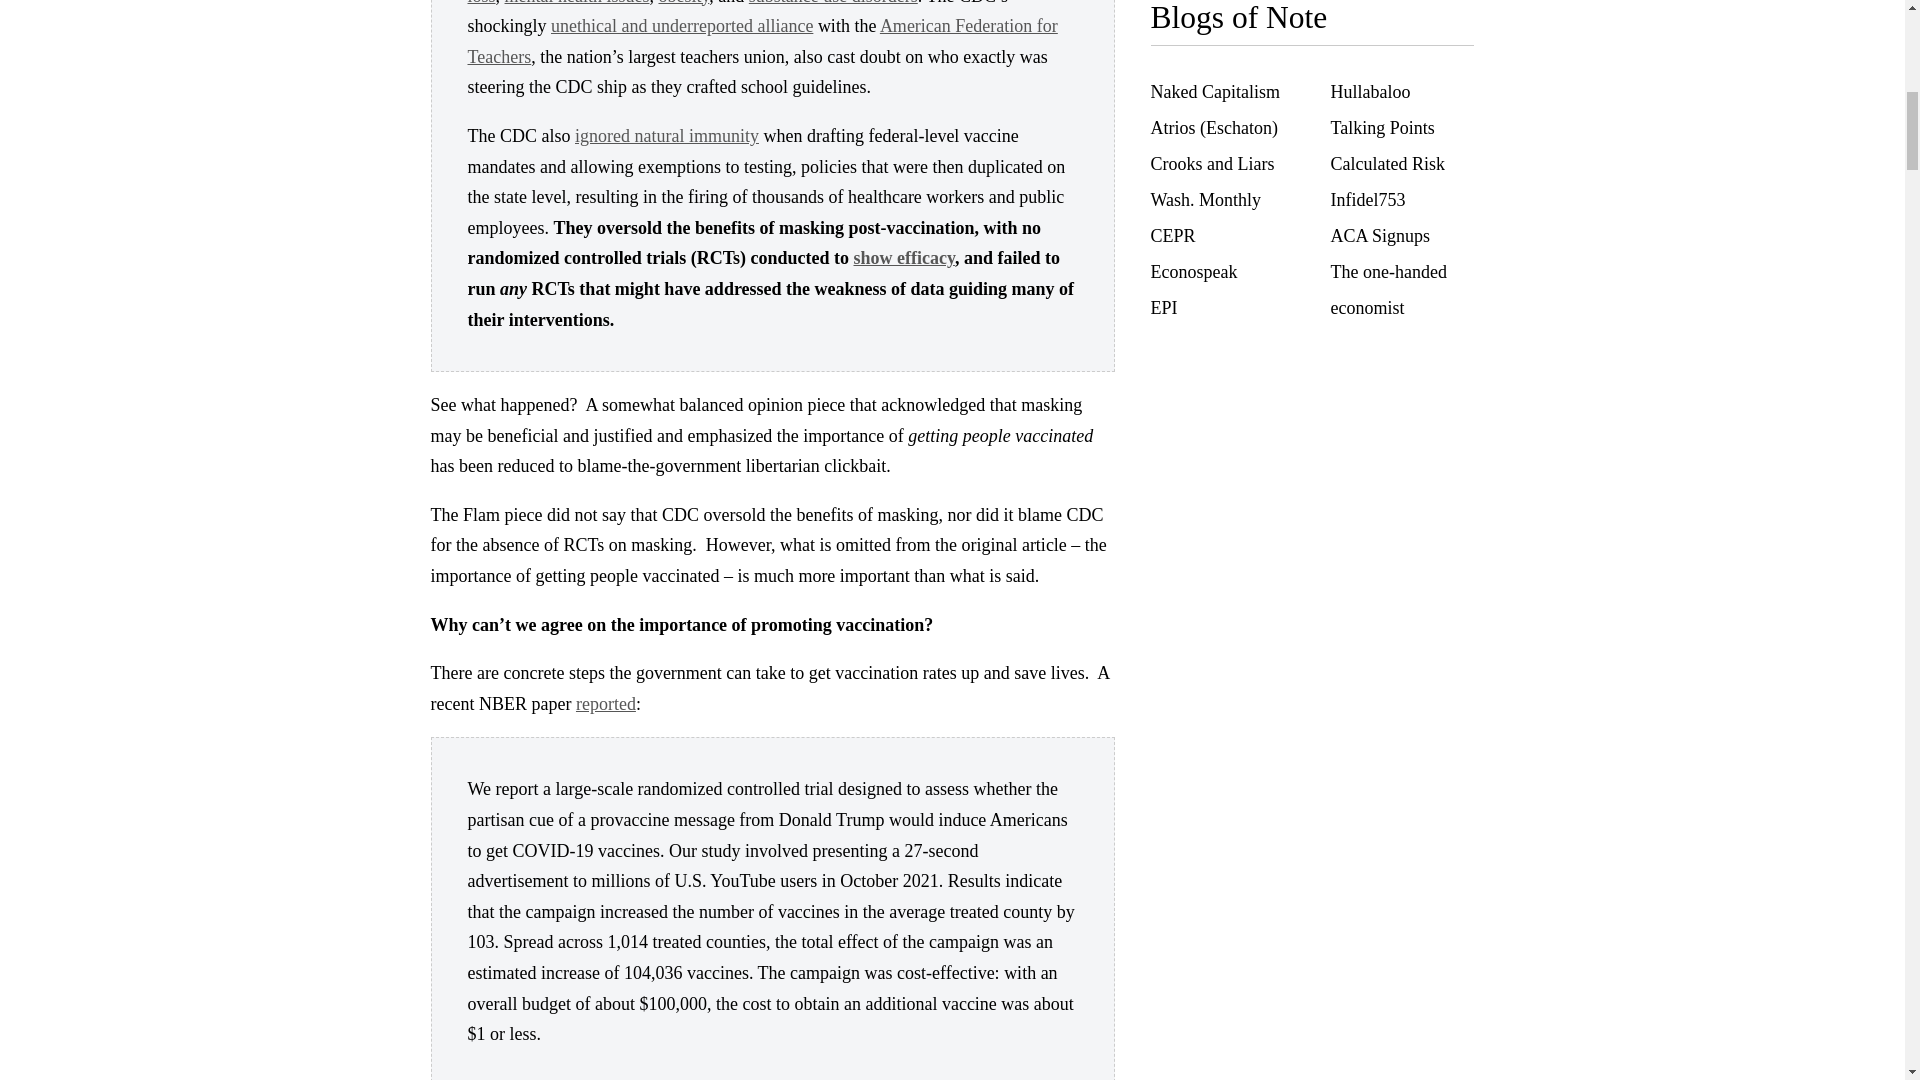 This screenshot has width=1920, height=1080. Describe the element at coordinates (683, 3) in the screenshot. I see `obesity` at that location.